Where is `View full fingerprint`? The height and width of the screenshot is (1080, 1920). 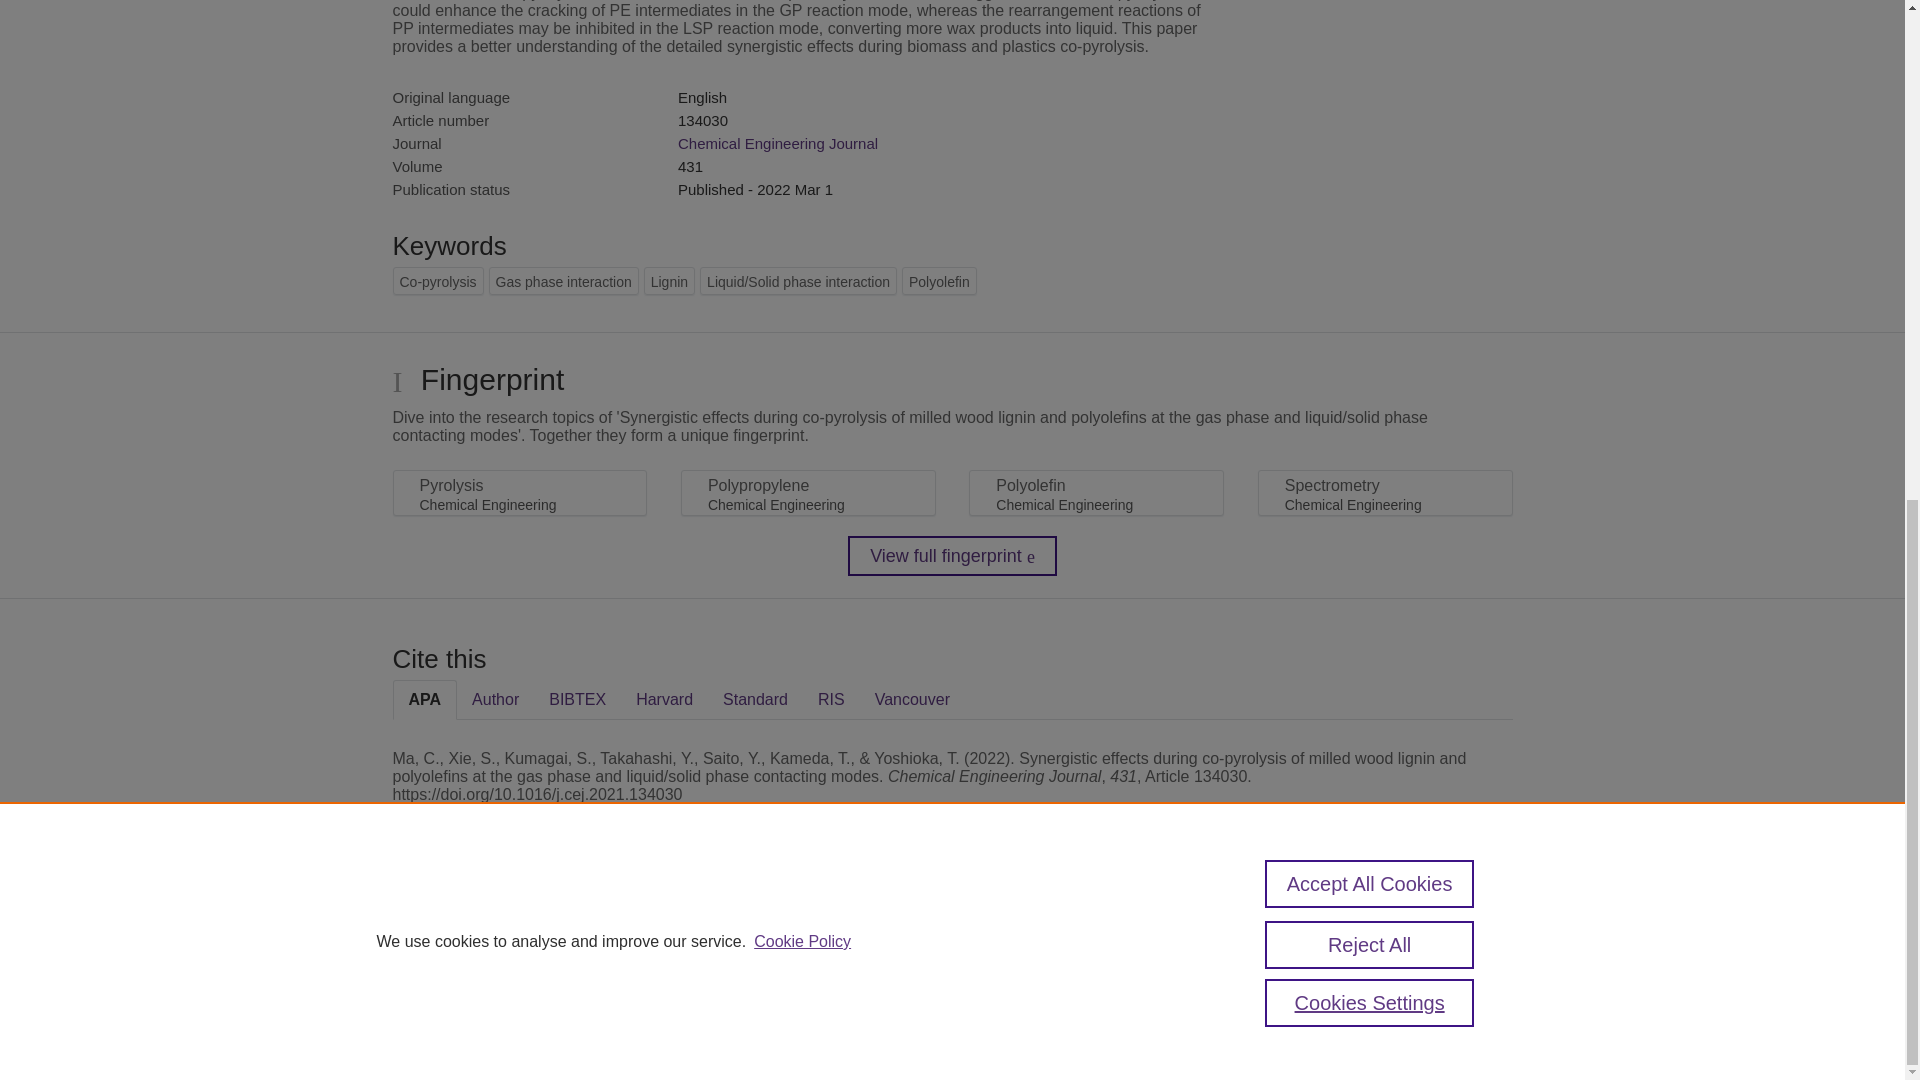
View full fingerprint is located at coordinates (952, 555).